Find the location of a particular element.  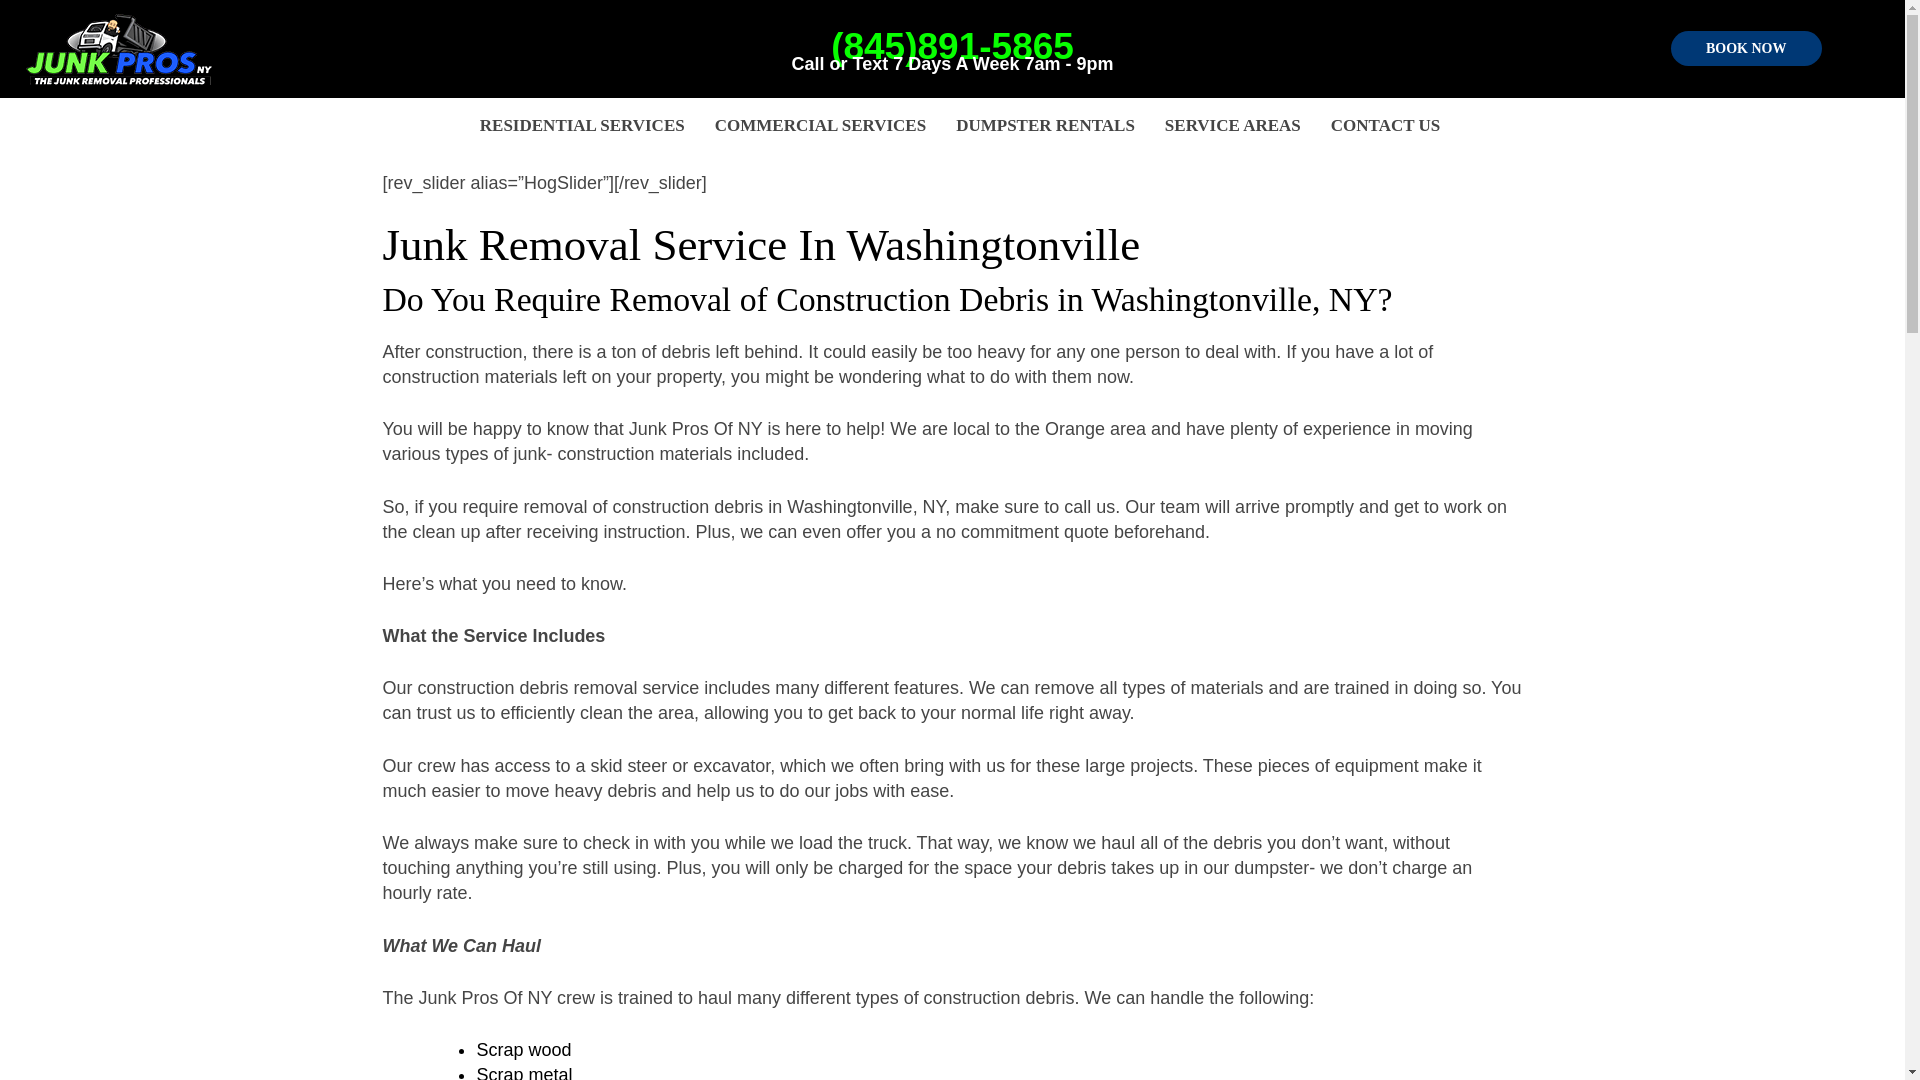

BOOK NOW is located at coordinates (1746, 48).